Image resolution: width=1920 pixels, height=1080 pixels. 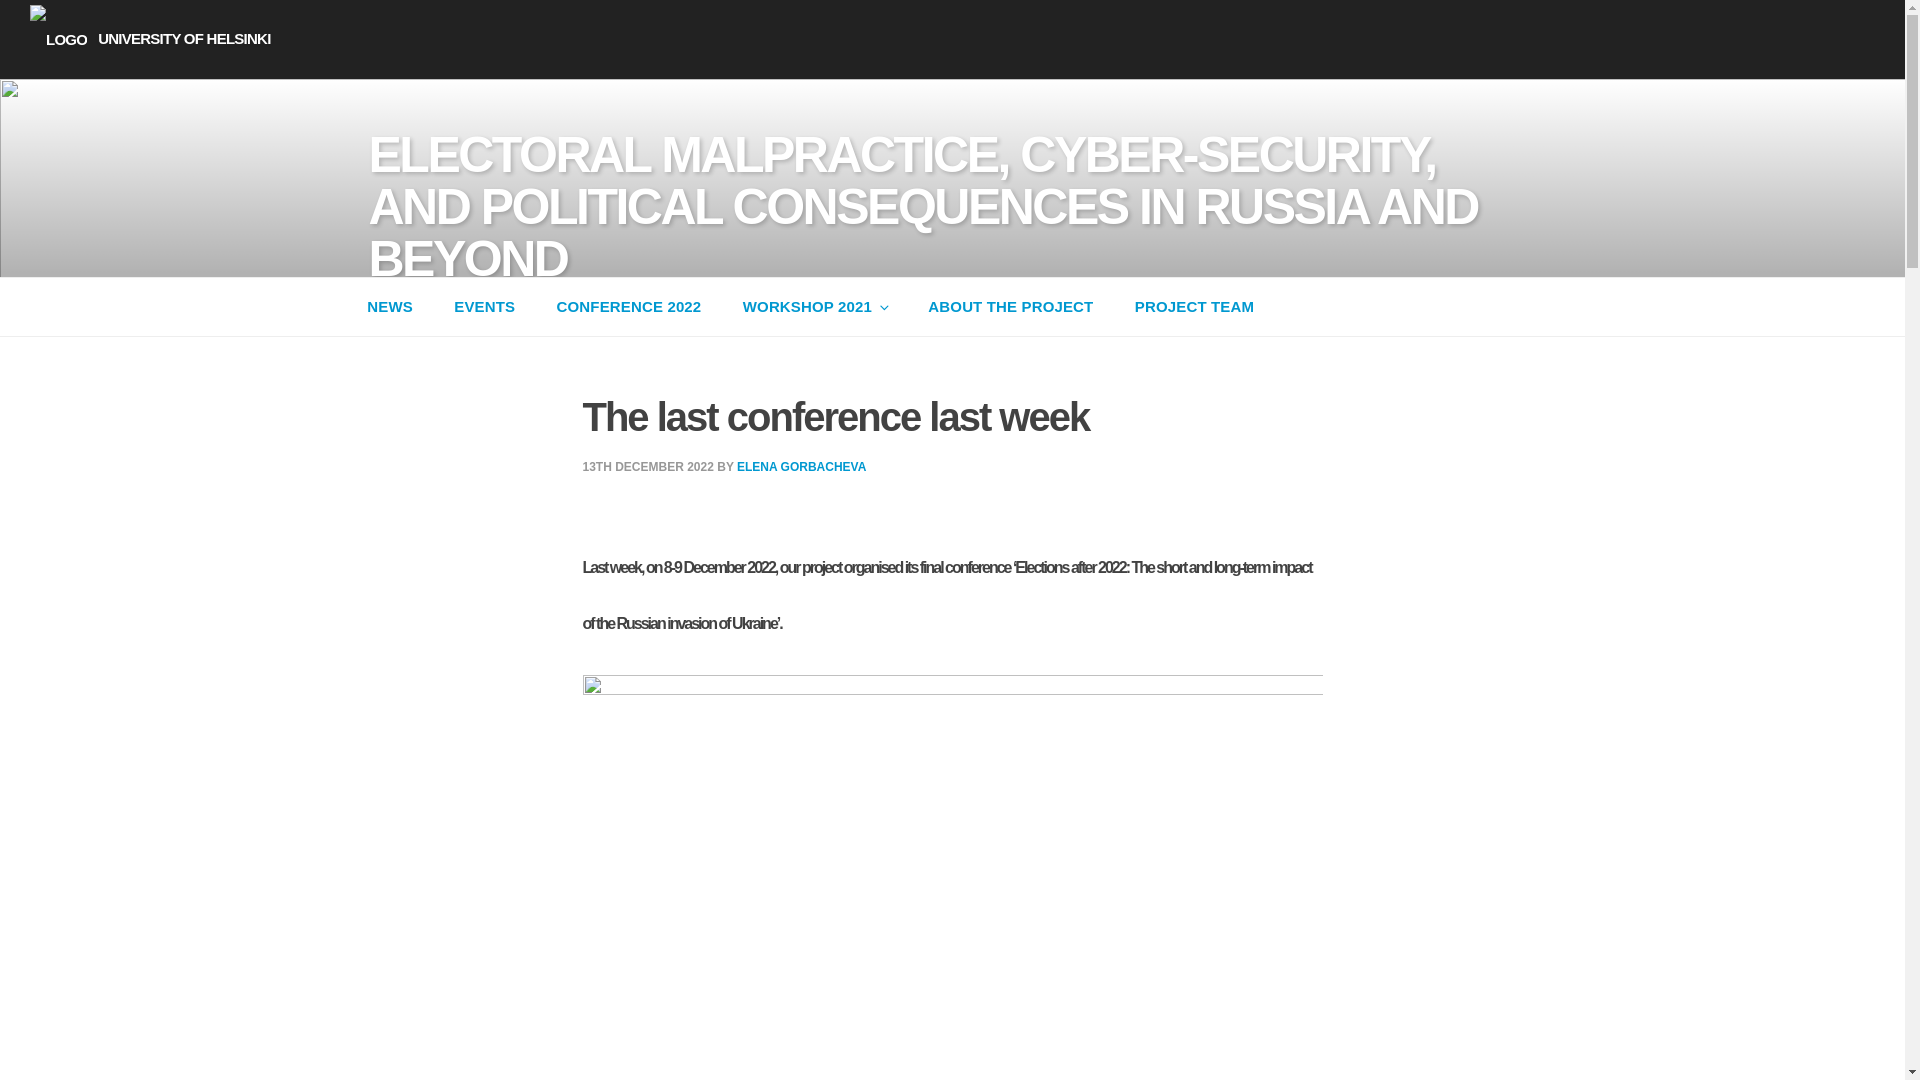 I want to click on NEWS, so click(x=388, y=306).